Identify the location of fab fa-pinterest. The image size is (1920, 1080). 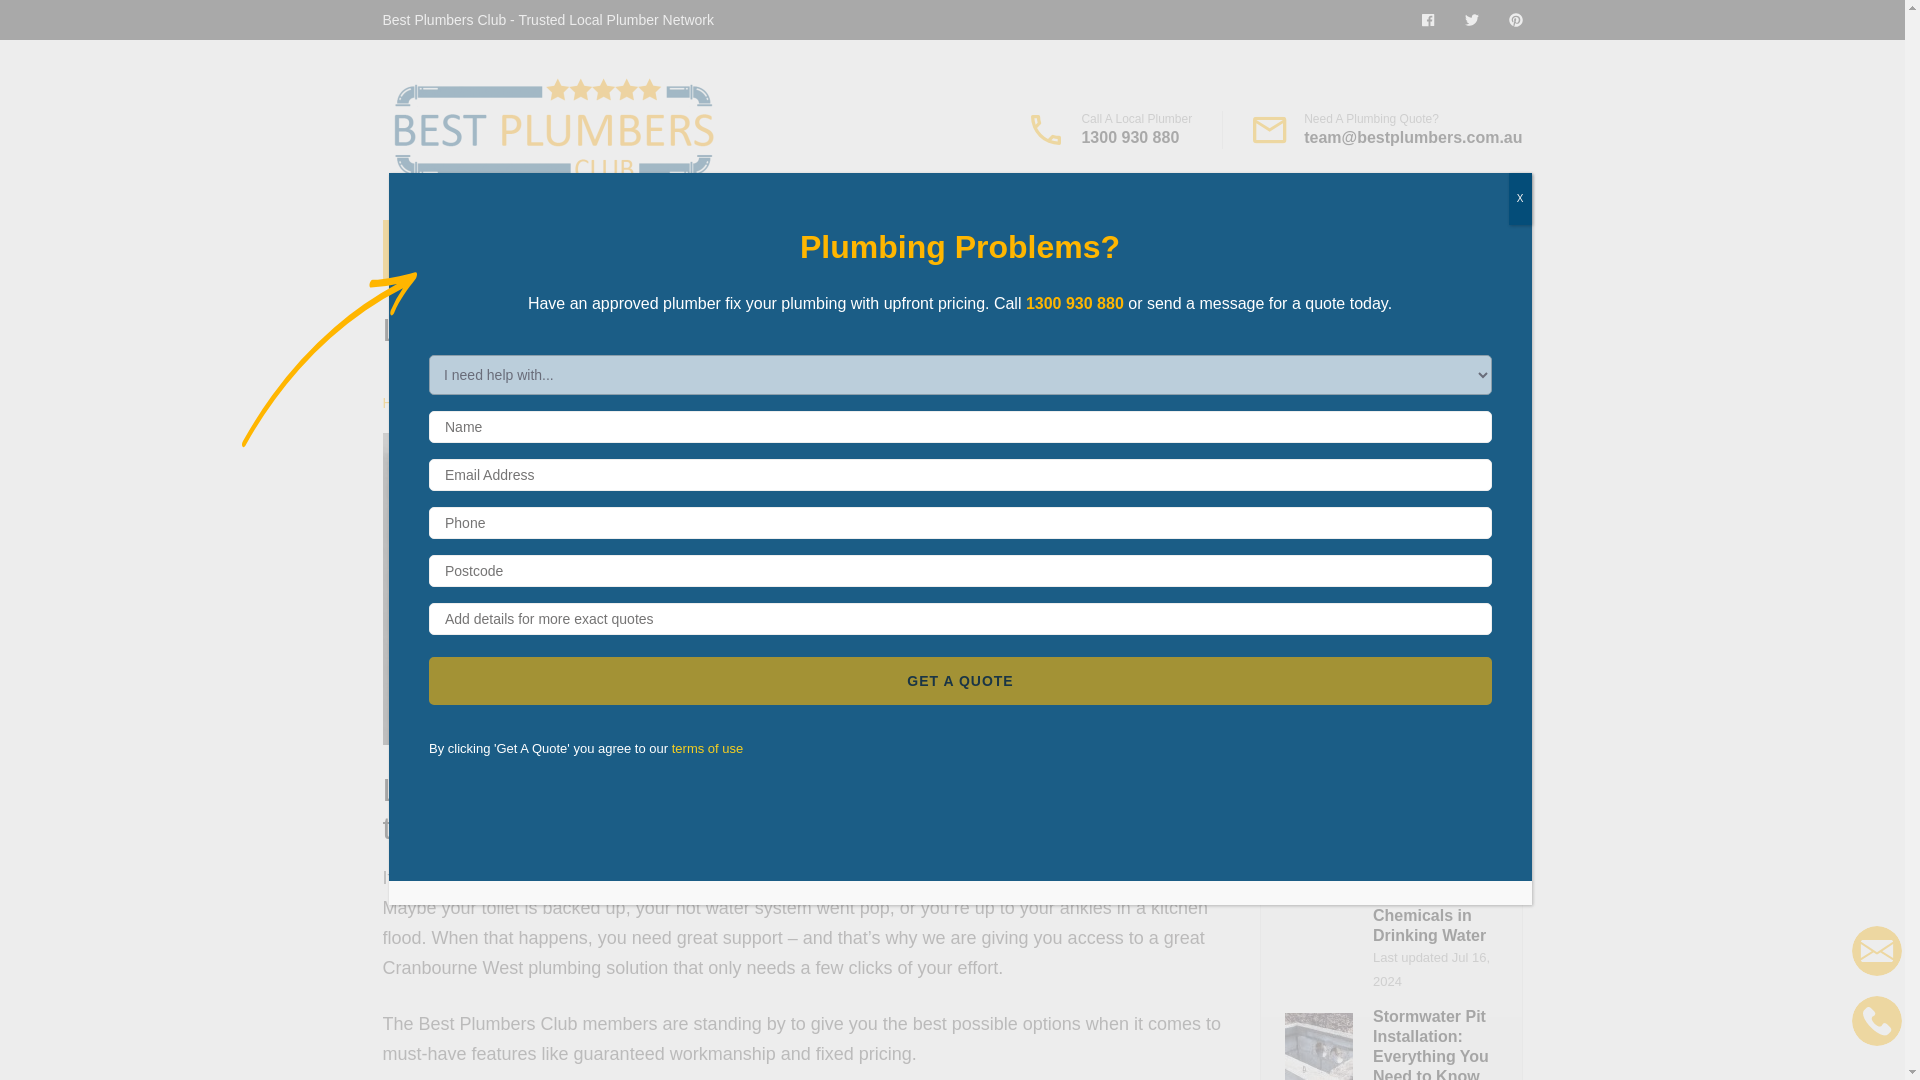
(1514, 20).